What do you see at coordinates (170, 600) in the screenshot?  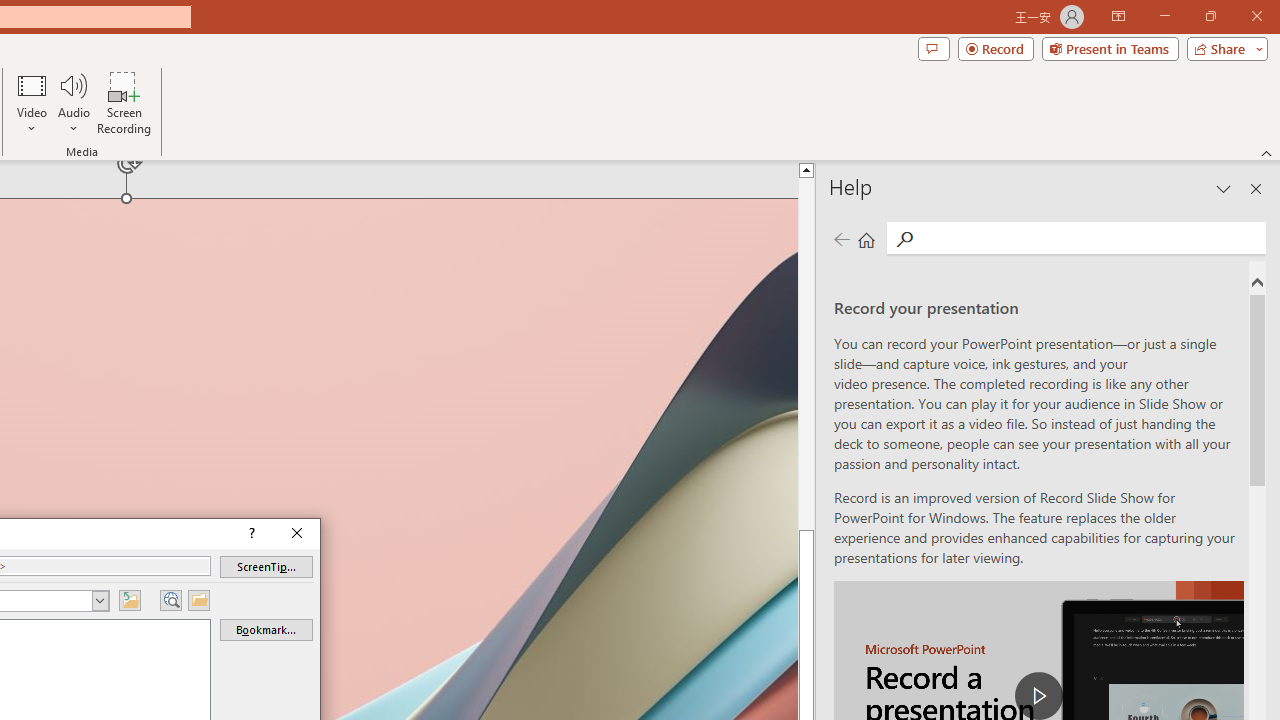 I see `Browse the Web` at bounding box center [170, 600].